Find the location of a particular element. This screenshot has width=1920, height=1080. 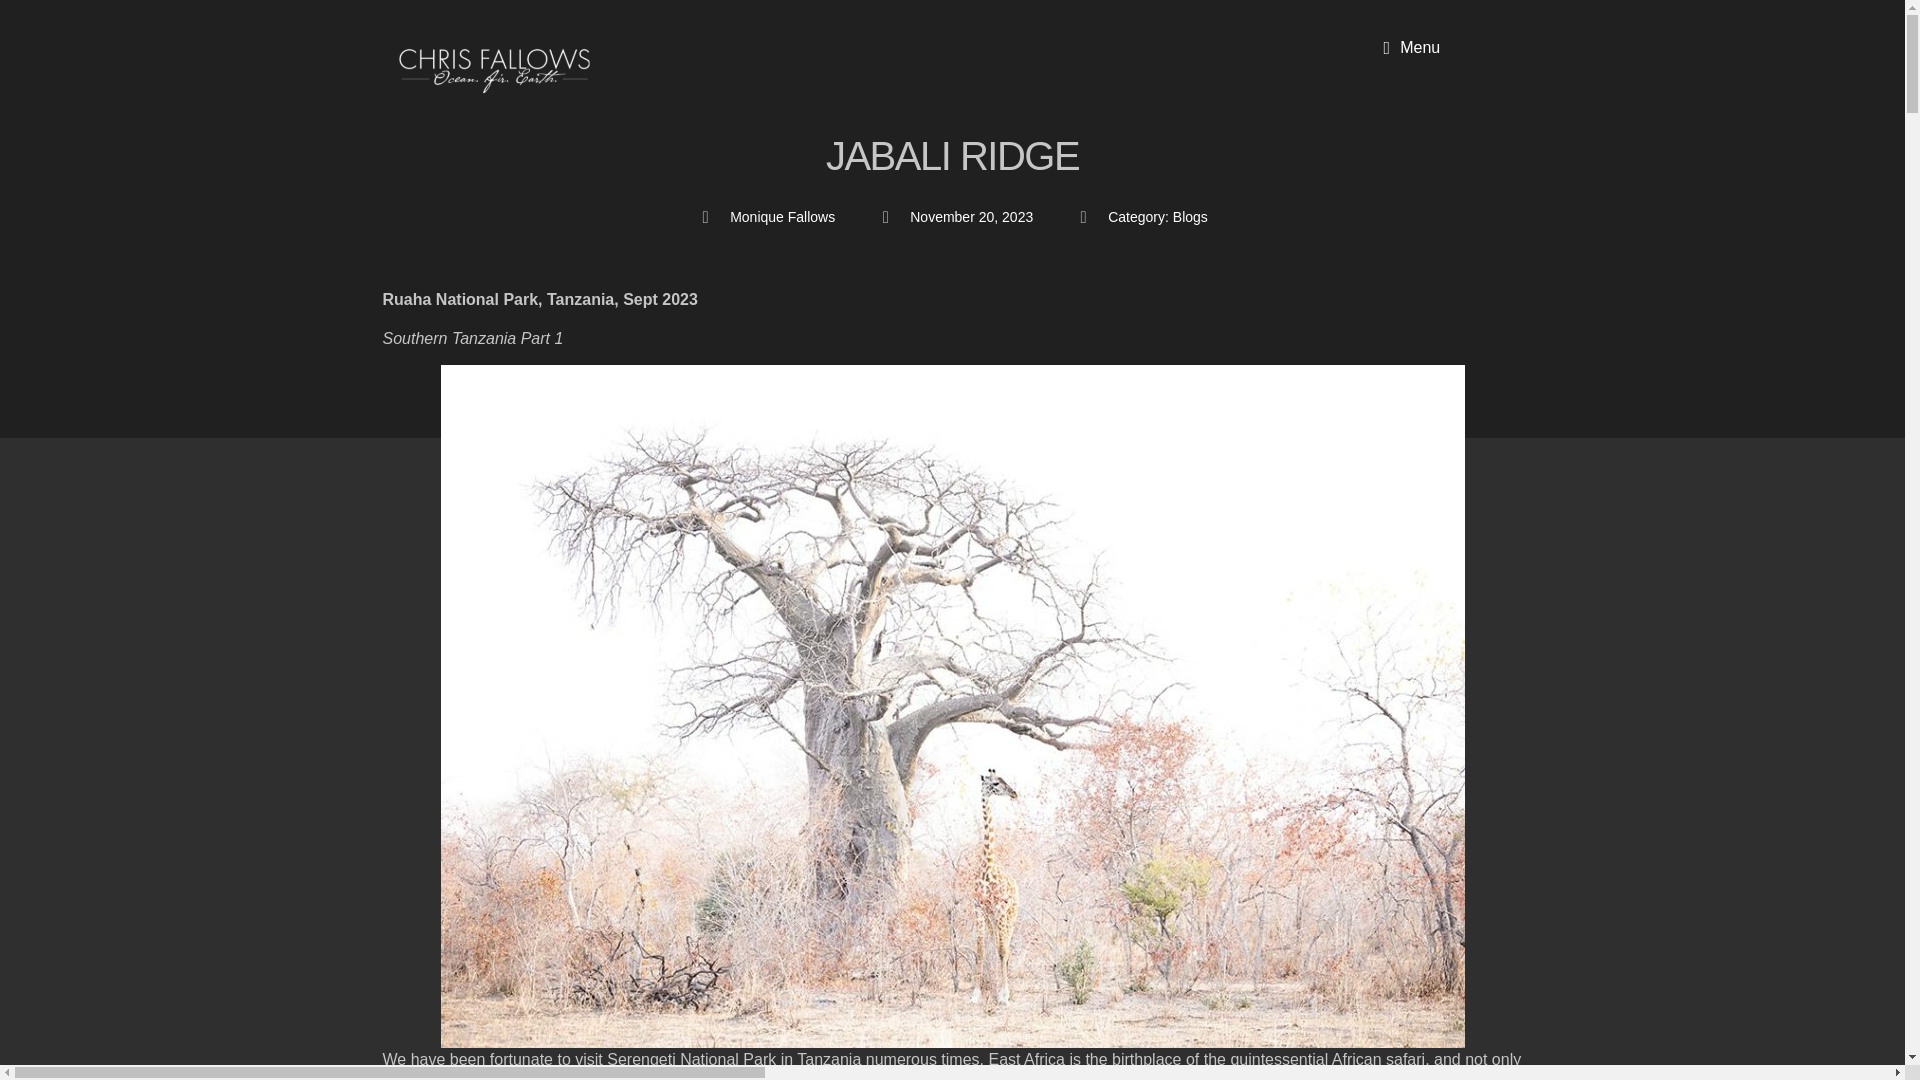

Monique Fallows is located at coordinates (766, 217).